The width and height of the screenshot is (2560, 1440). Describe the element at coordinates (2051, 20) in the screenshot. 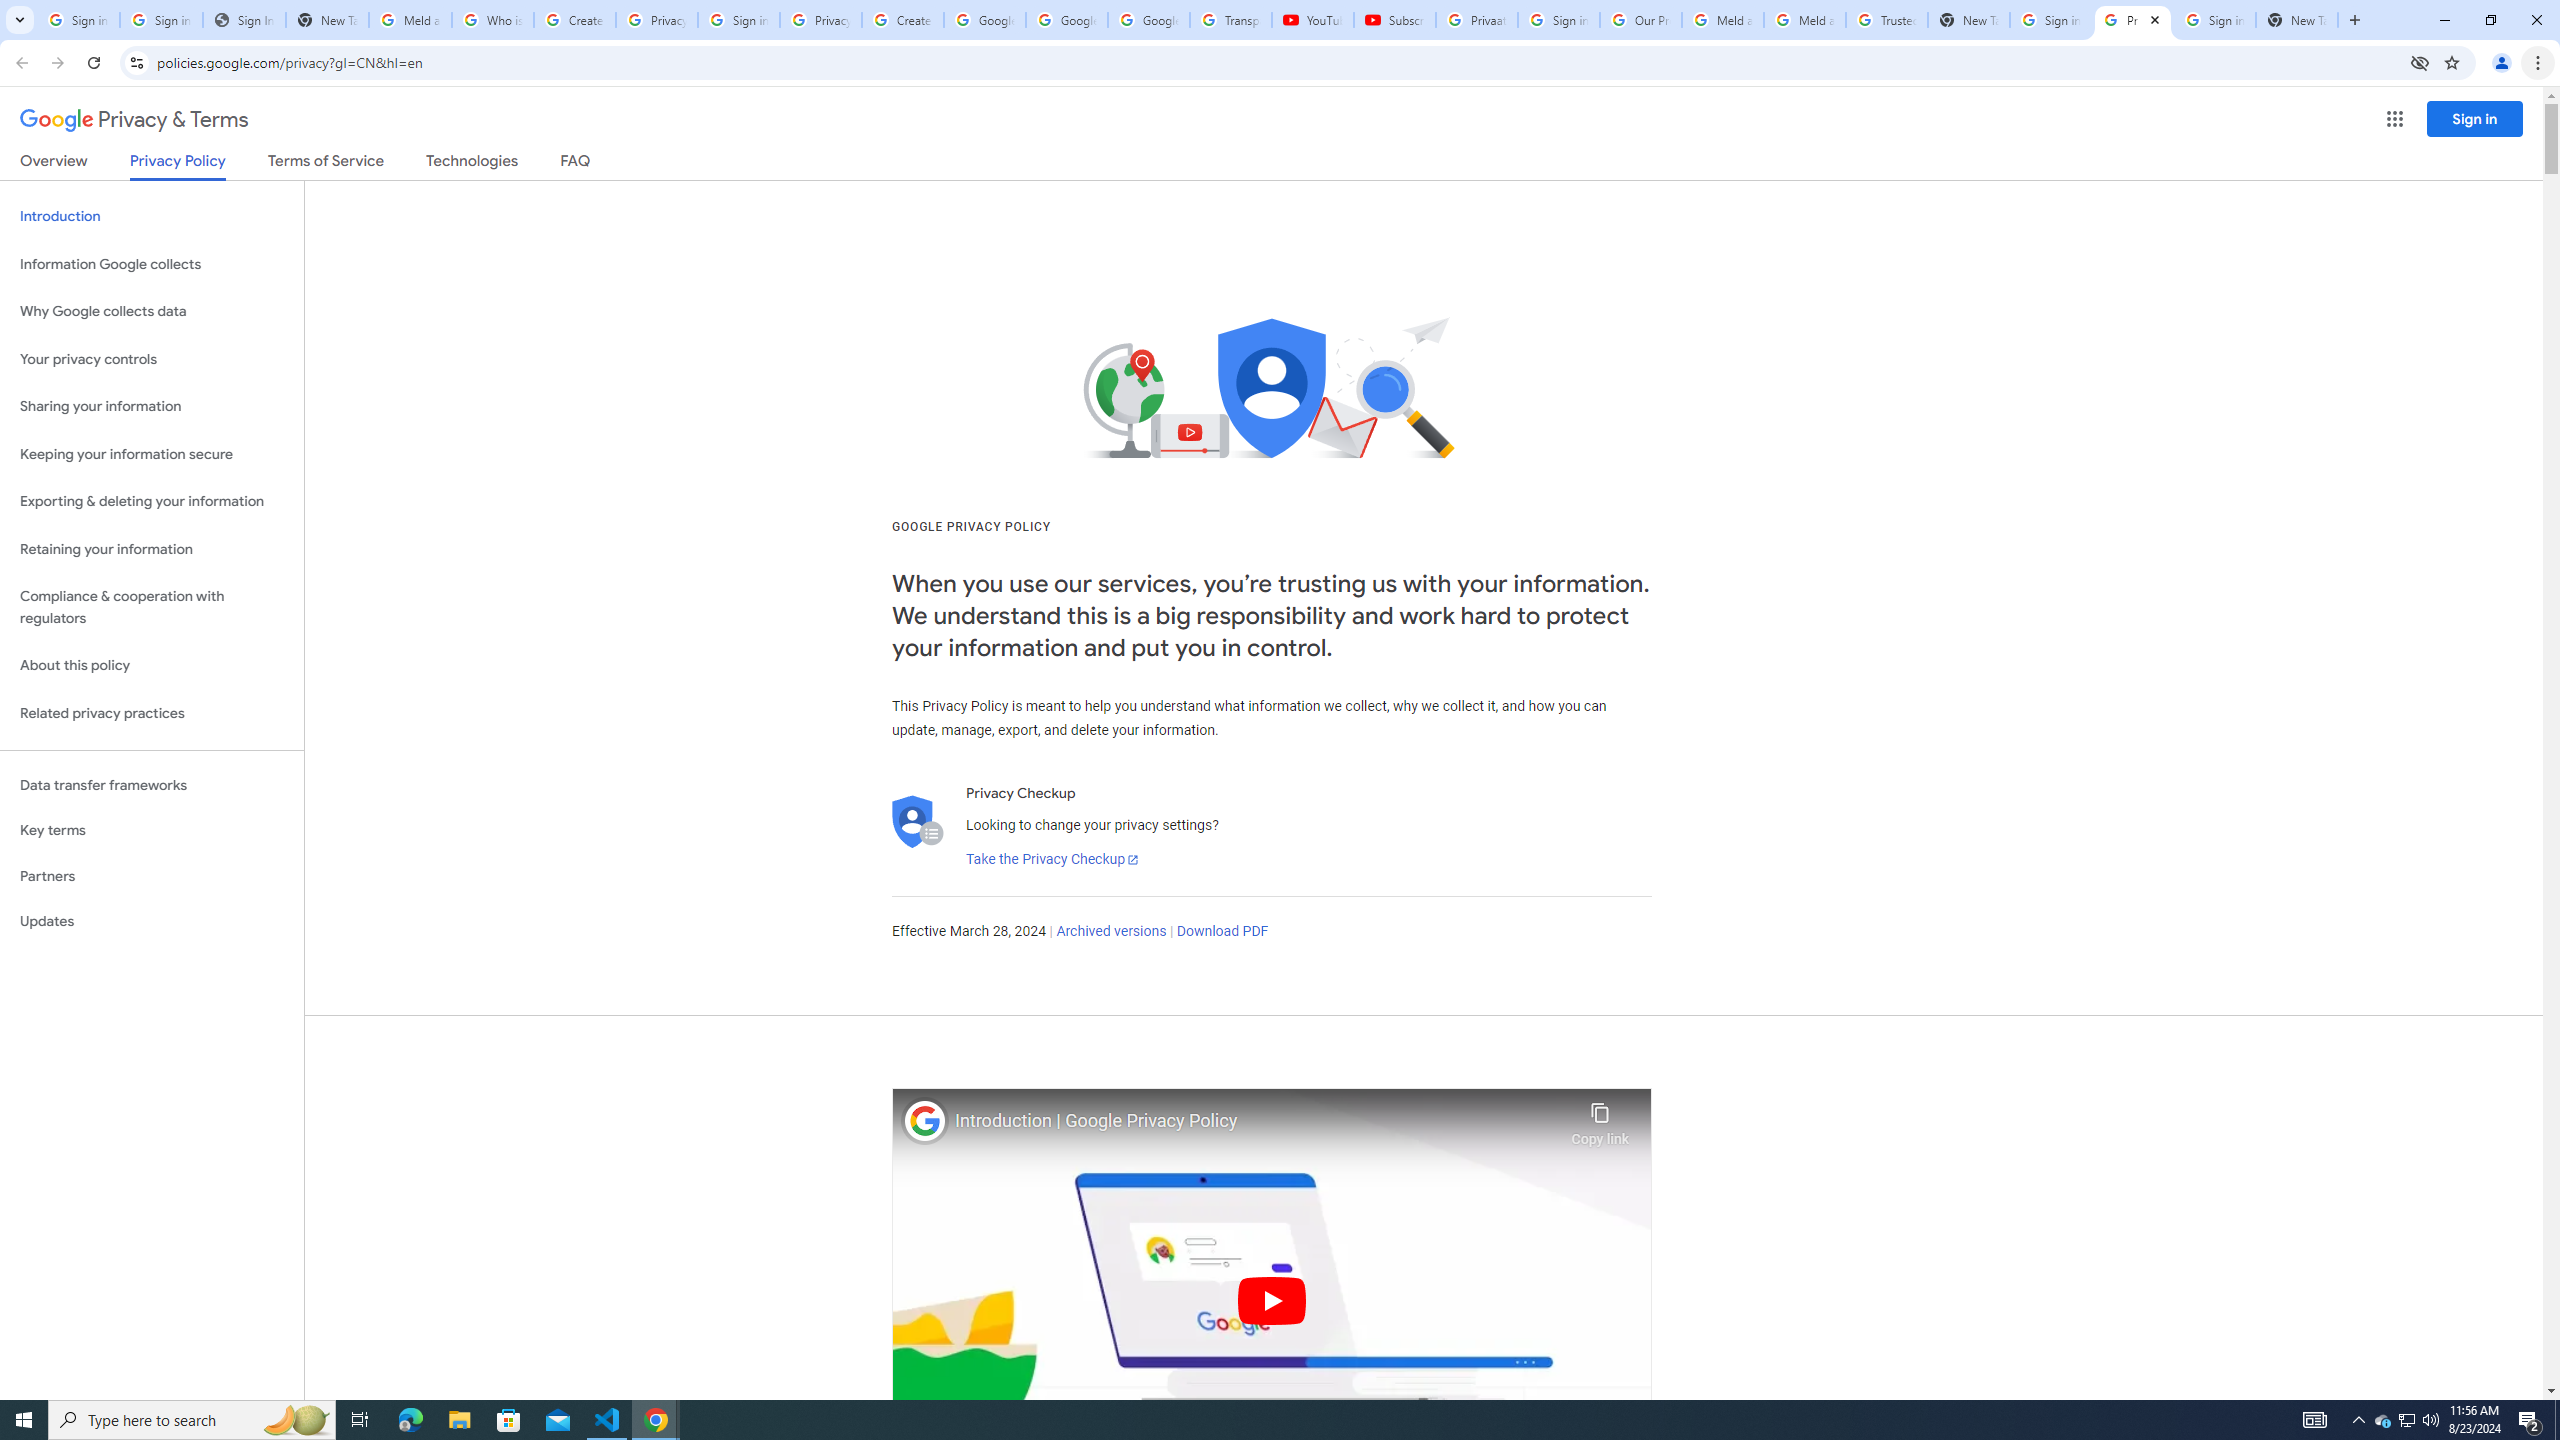

I see `Sign in - Google Accounts` at that location.